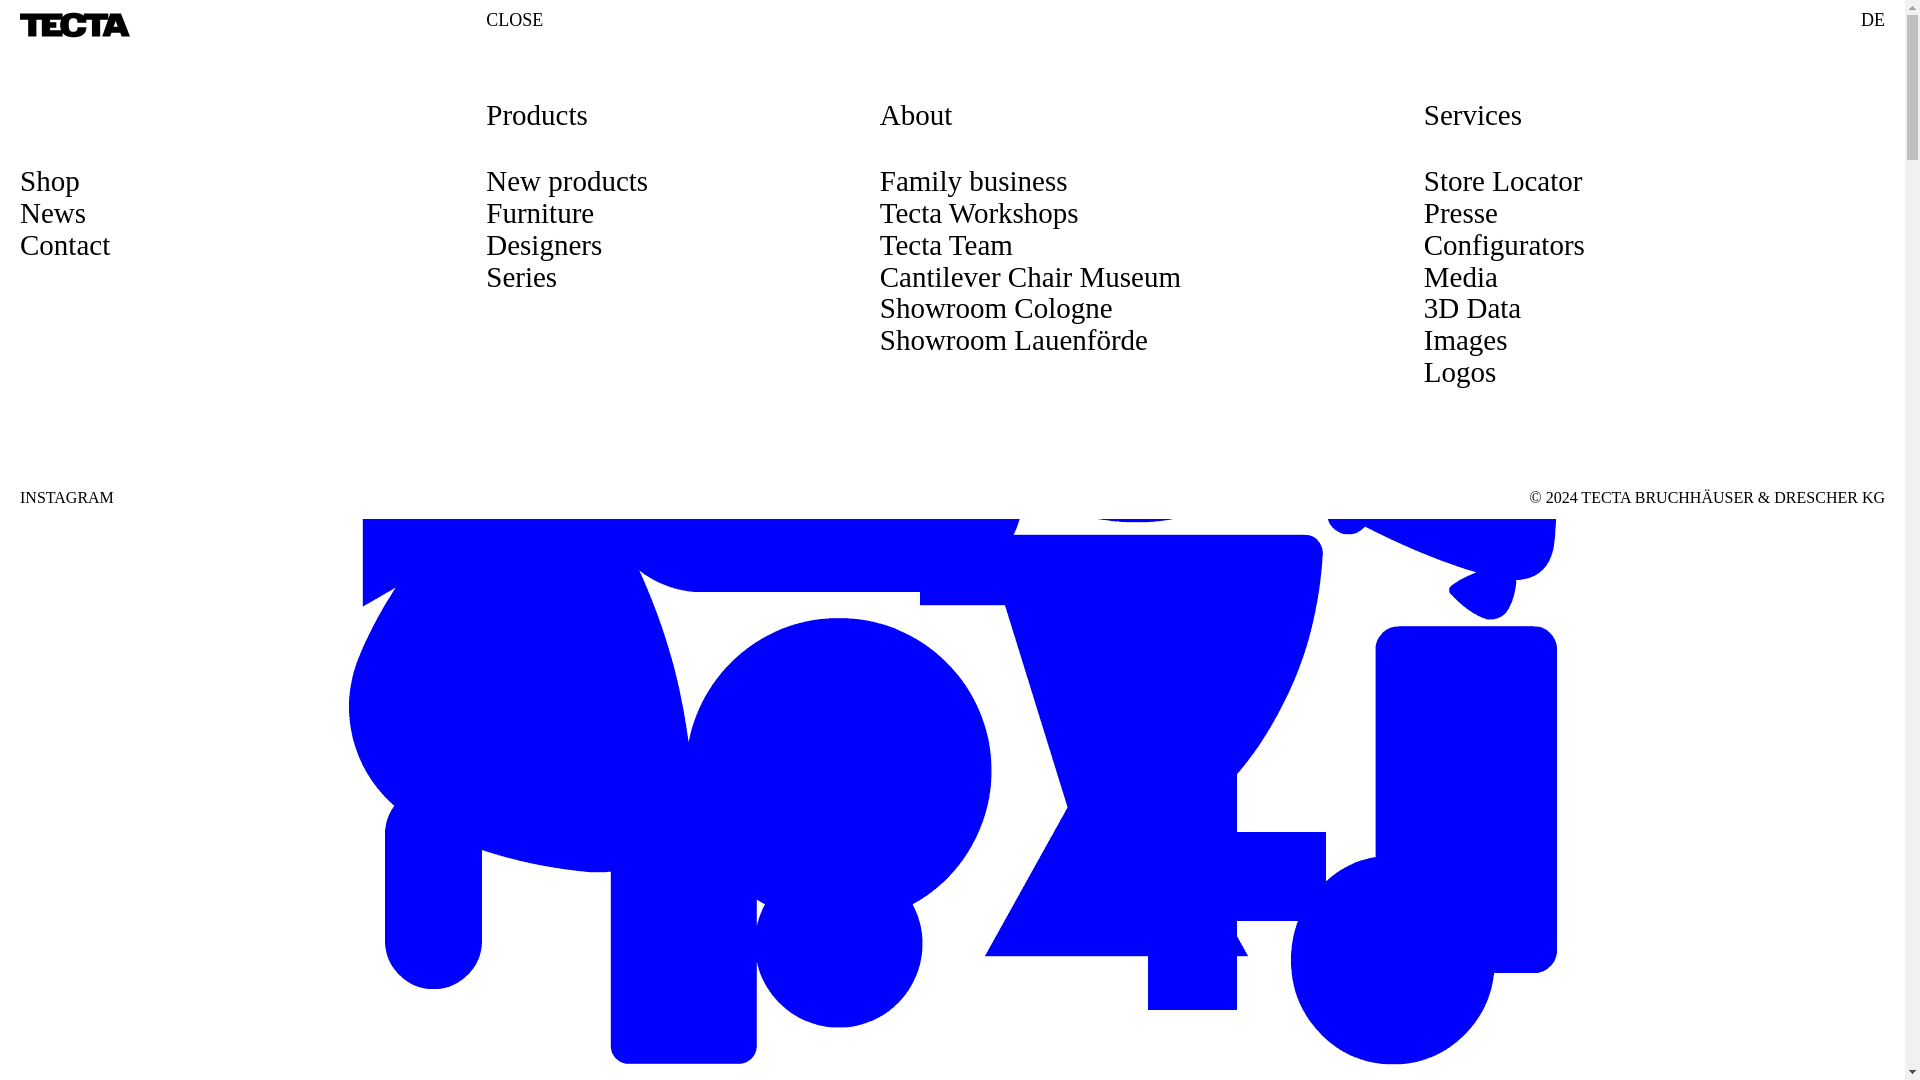 The width and height of the screenshot is (1920, 1080). What do you see at coordinates (64, 244) in the screenshot?
I see `Contact` at bounding box center [64, 244].